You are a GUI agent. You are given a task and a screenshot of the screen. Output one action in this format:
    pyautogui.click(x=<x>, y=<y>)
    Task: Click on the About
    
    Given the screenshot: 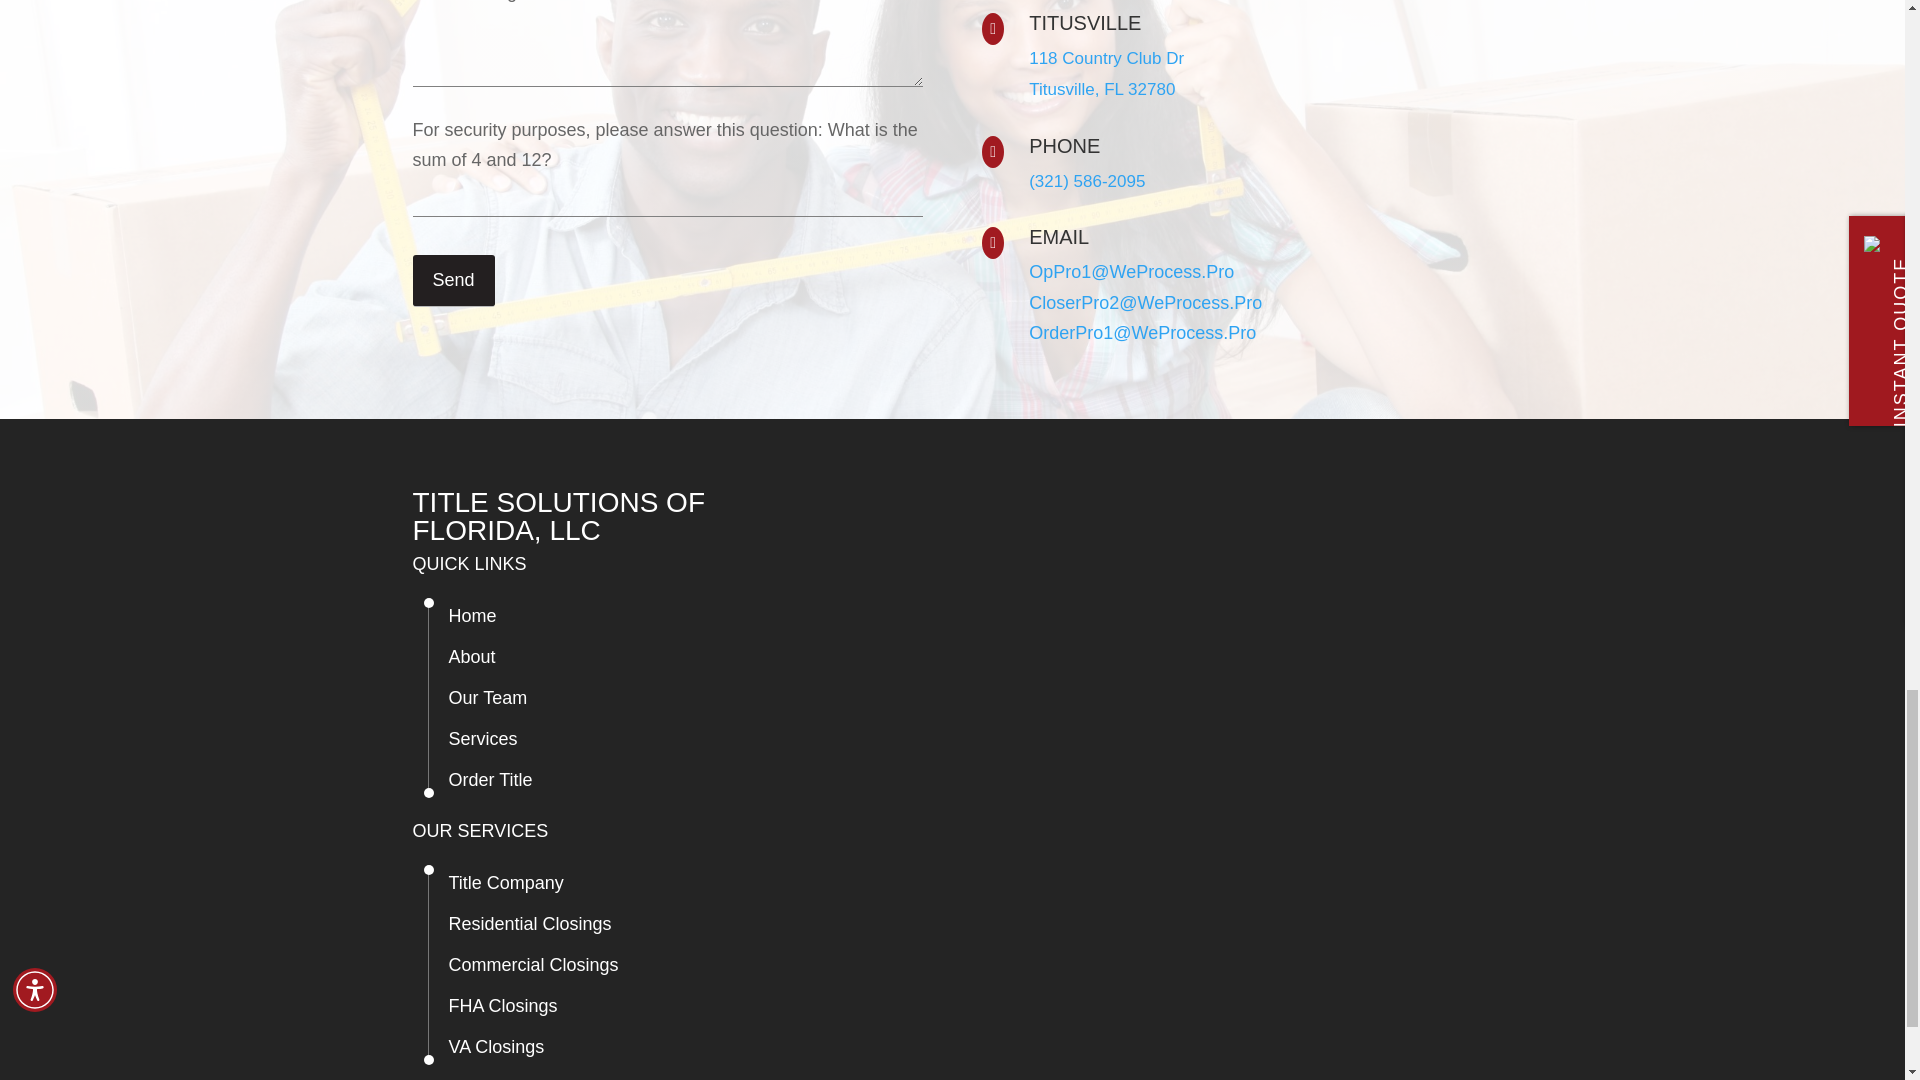 What is the action you would take?
    pyautogui.click(x=471, y=656)
    